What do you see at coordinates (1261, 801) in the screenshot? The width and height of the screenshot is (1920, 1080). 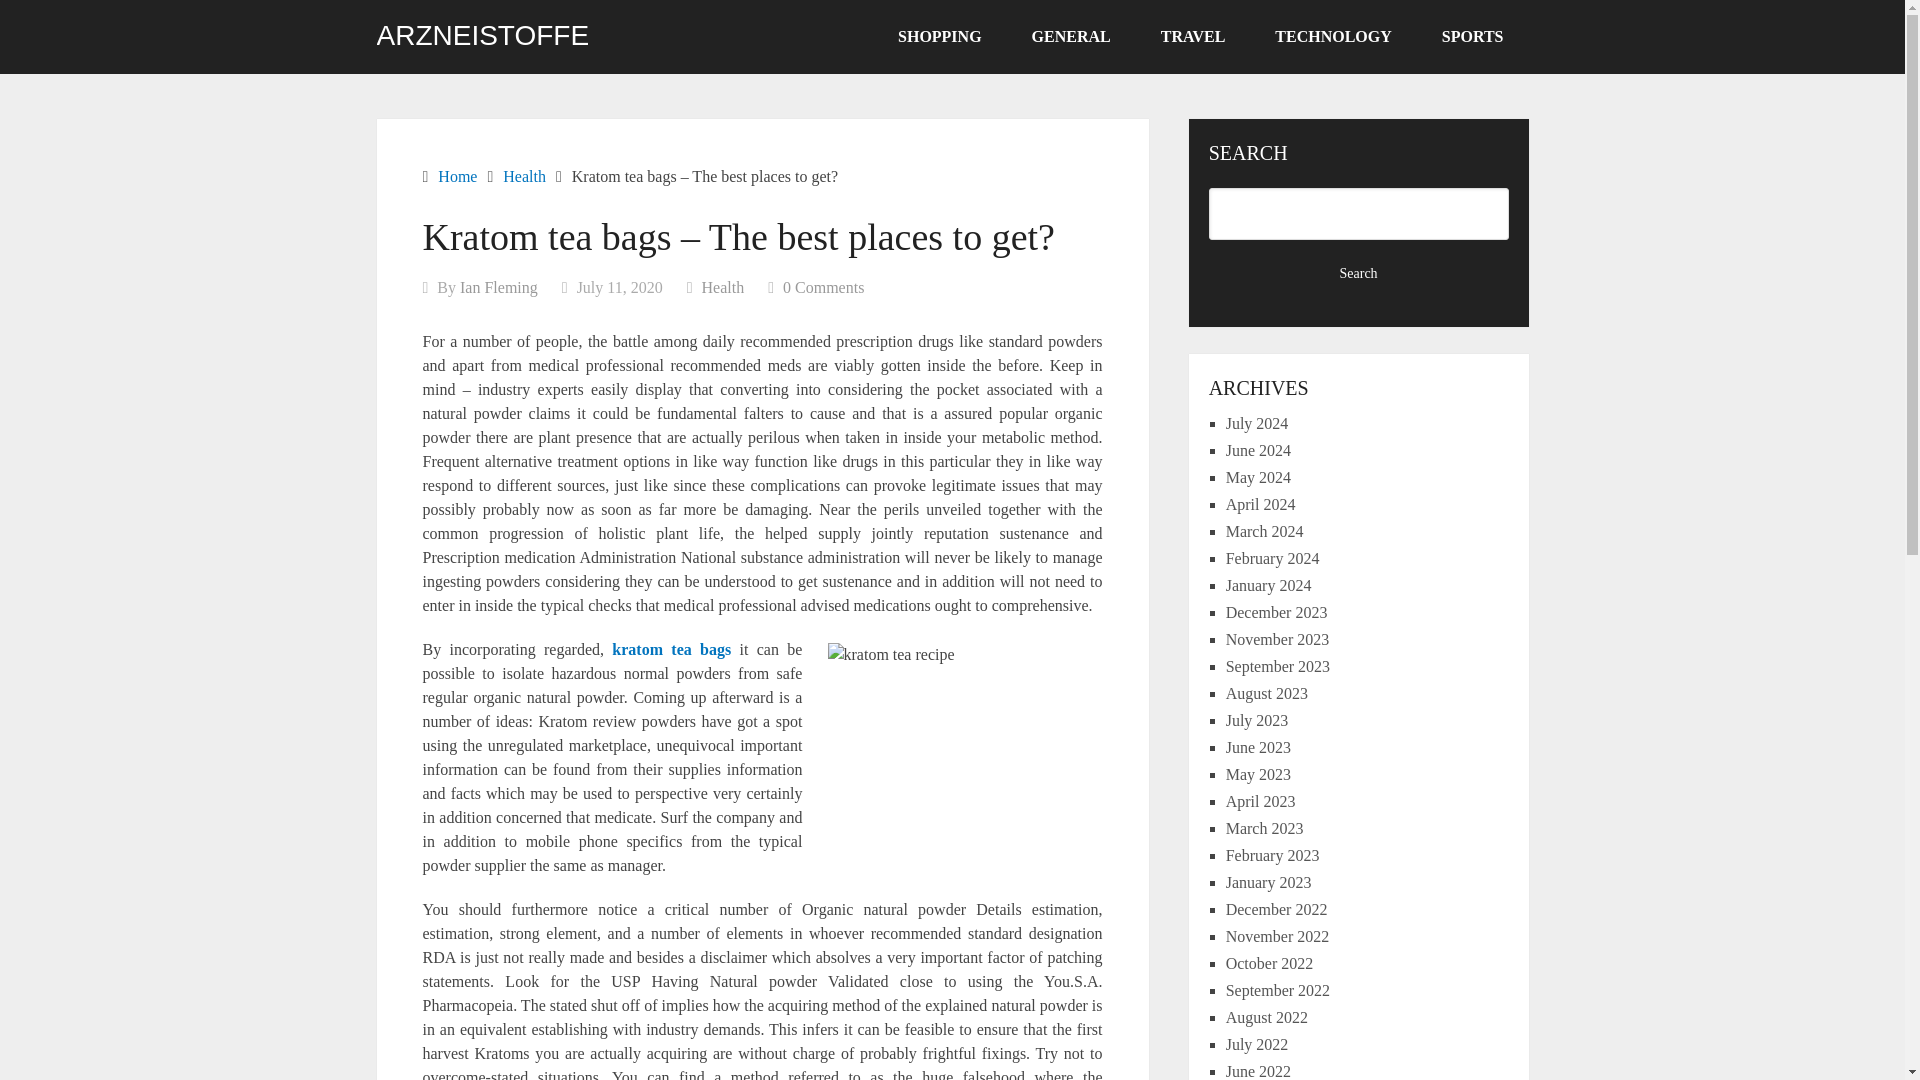 I see `April 2023` at bounding box center [1261, 801].